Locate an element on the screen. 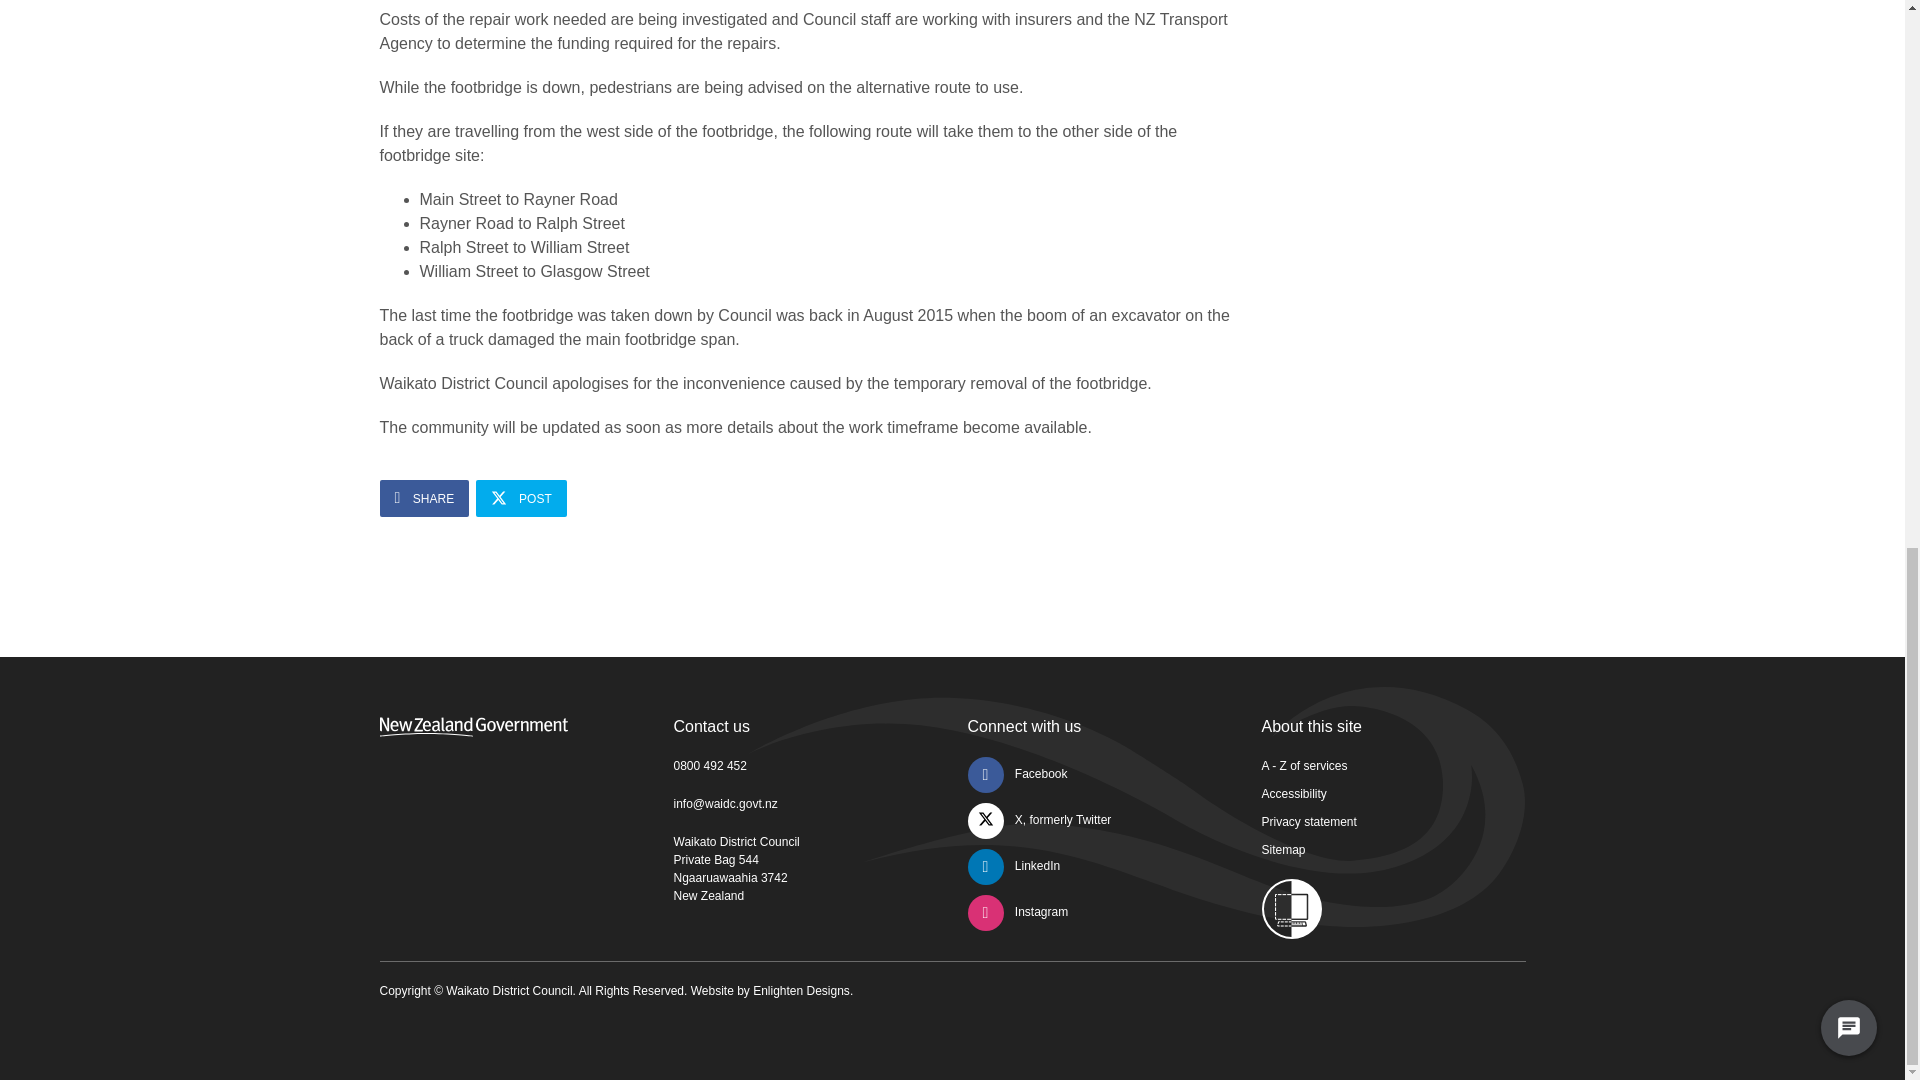 This screenshot has height=1080, width=1920. A - Z of services is located at coordinates (1304, 766).